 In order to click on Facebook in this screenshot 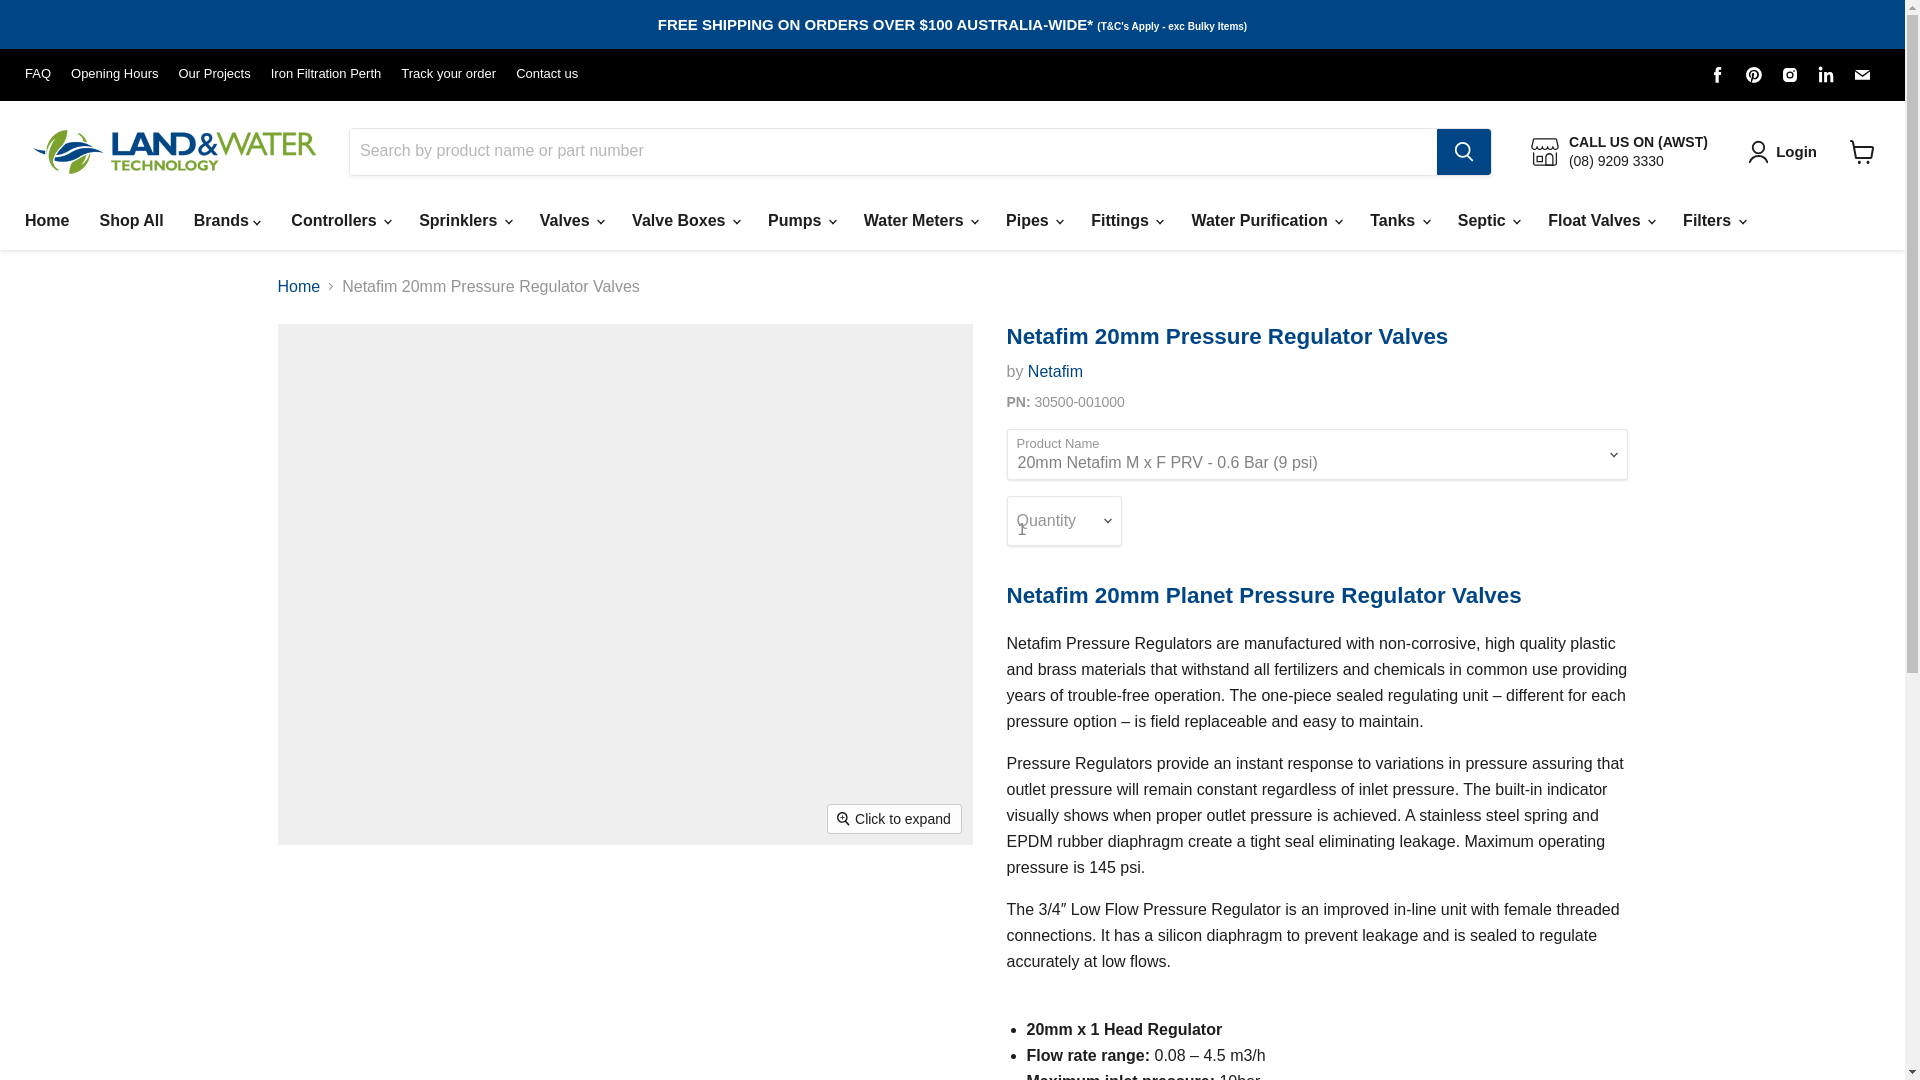, I will do `click(1718, 74)`.